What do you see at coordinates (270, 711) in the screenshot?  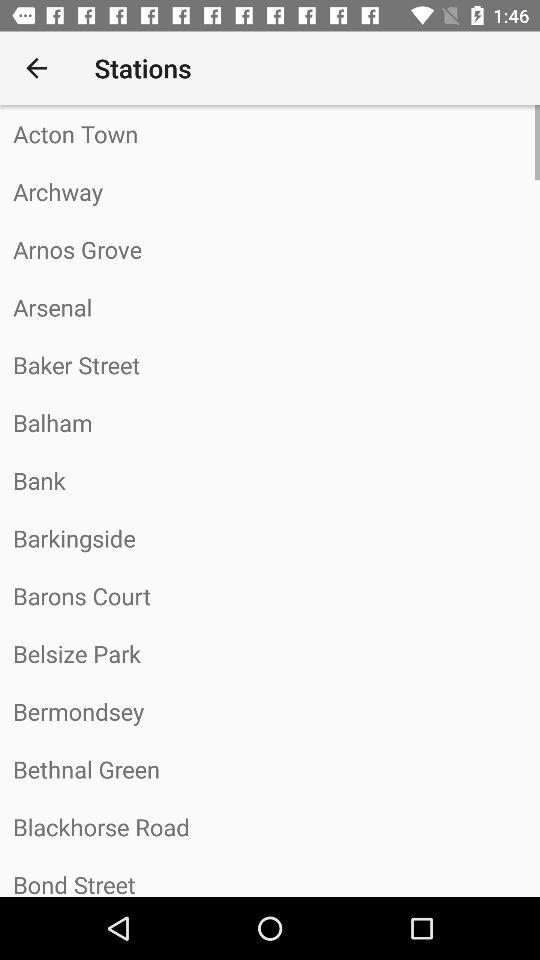 I see `press the icon above bethnal green` at bounding box center [270, 711].